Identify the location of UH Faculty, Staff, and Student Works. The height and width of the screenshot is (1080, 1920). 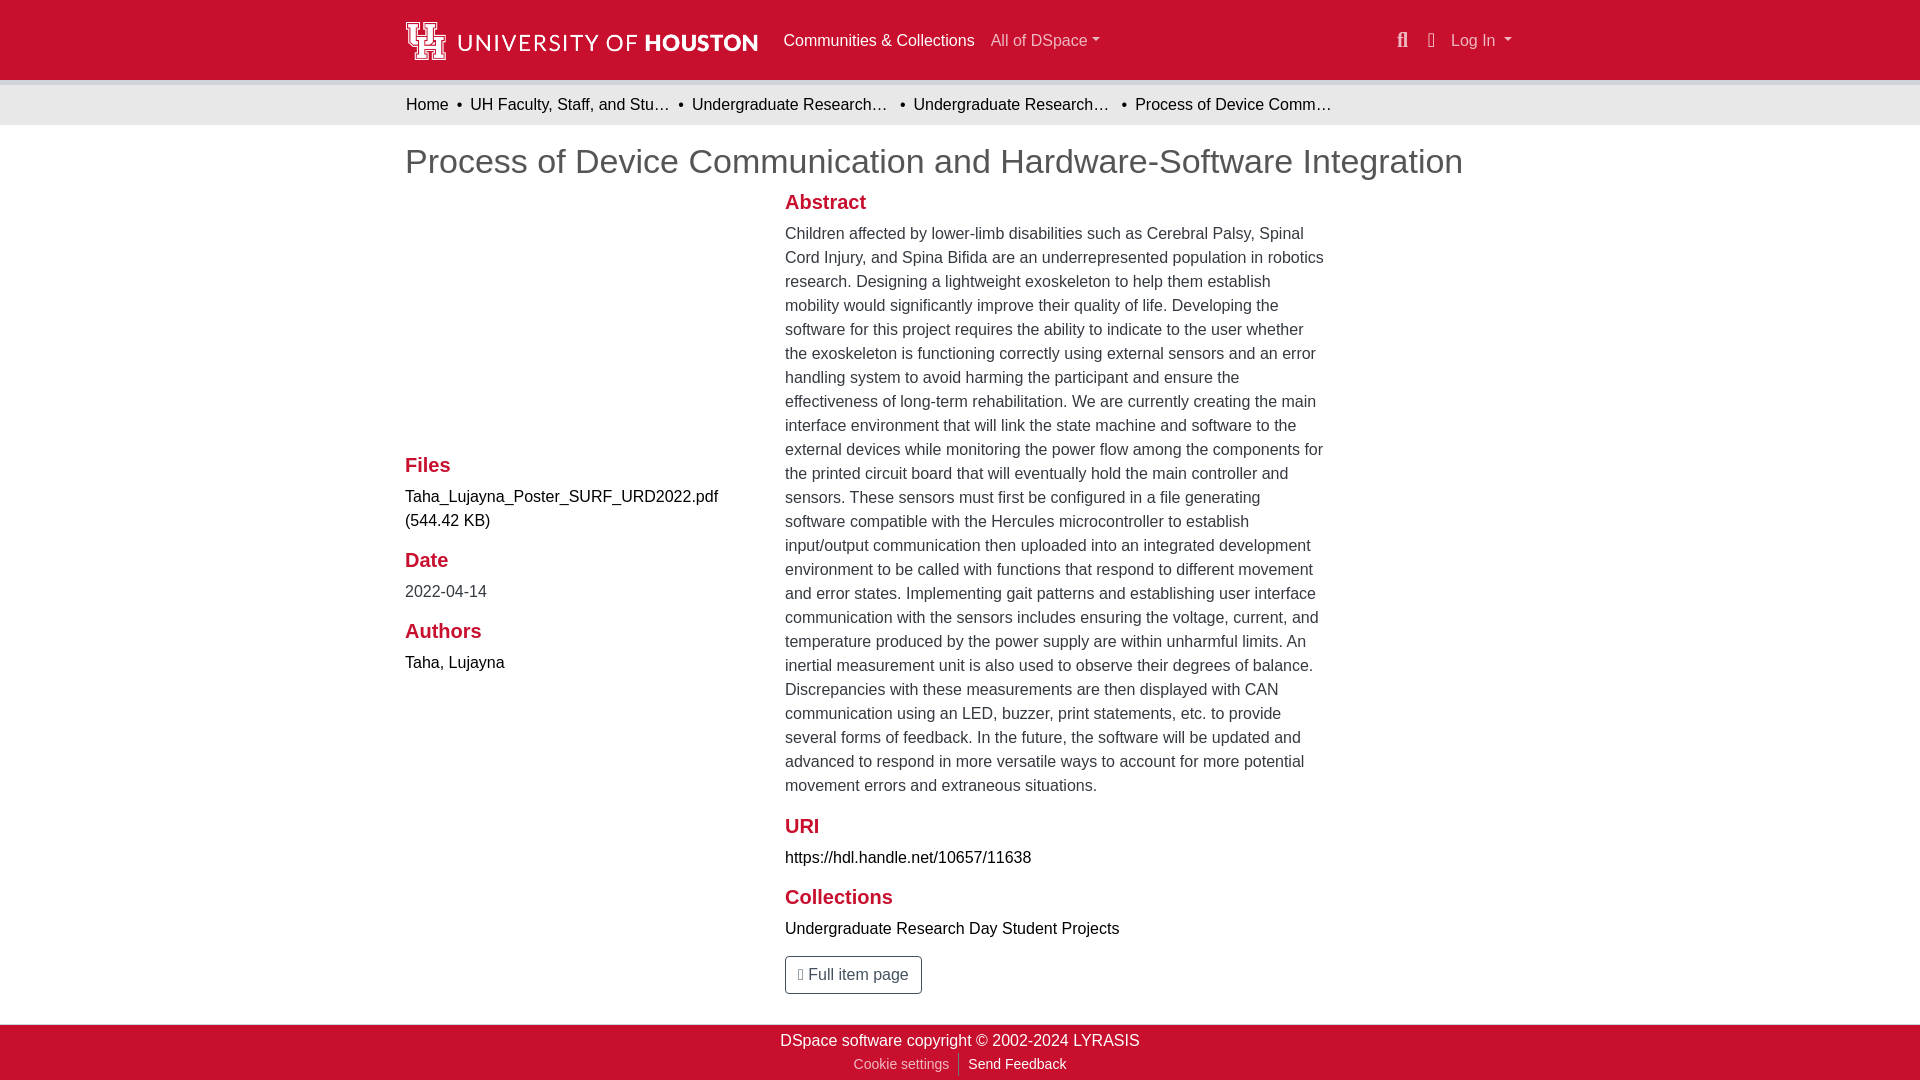
(570, 104).